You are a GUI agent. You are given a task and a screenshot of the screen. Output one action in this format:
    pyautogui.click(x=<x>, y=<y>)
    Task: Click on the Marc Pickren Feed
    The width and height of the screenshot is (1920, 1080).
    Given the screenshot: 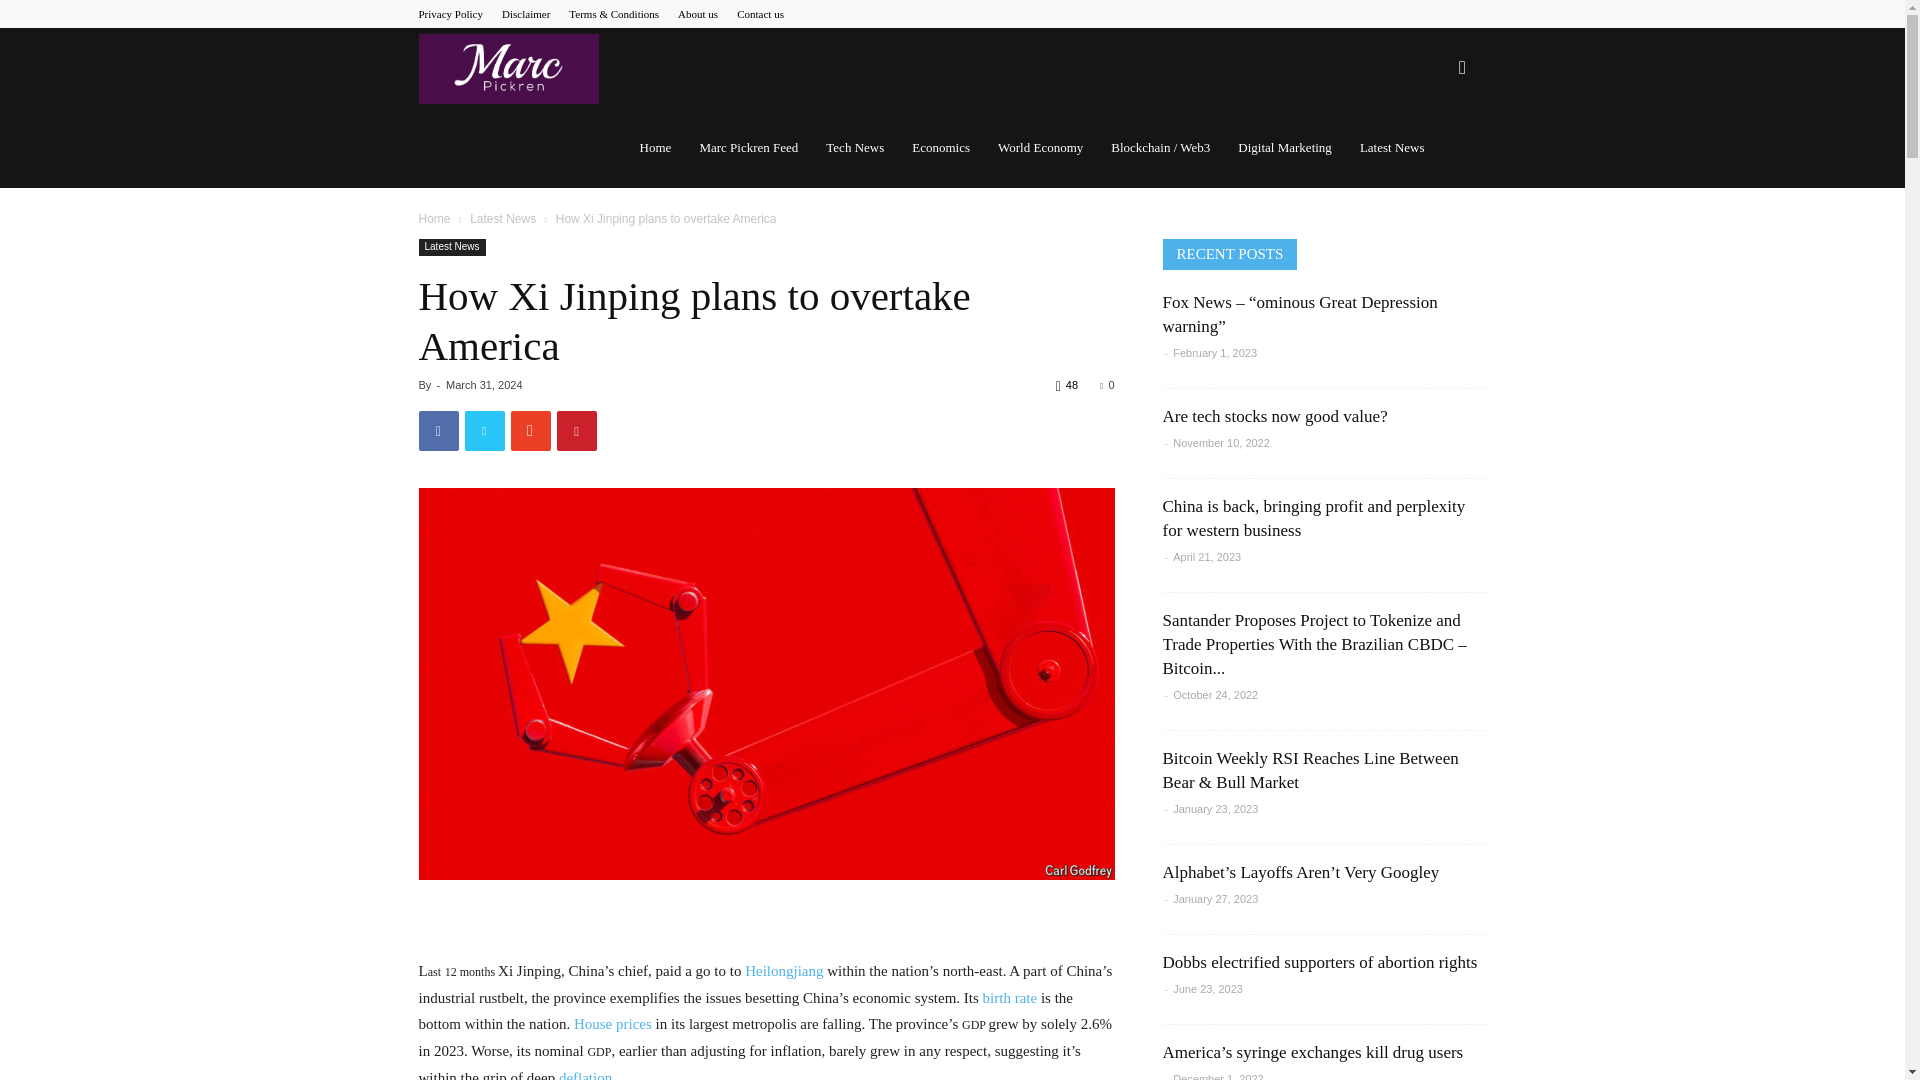 What is the action you would take?
    pyautogui.click(x=748, y=148)
    